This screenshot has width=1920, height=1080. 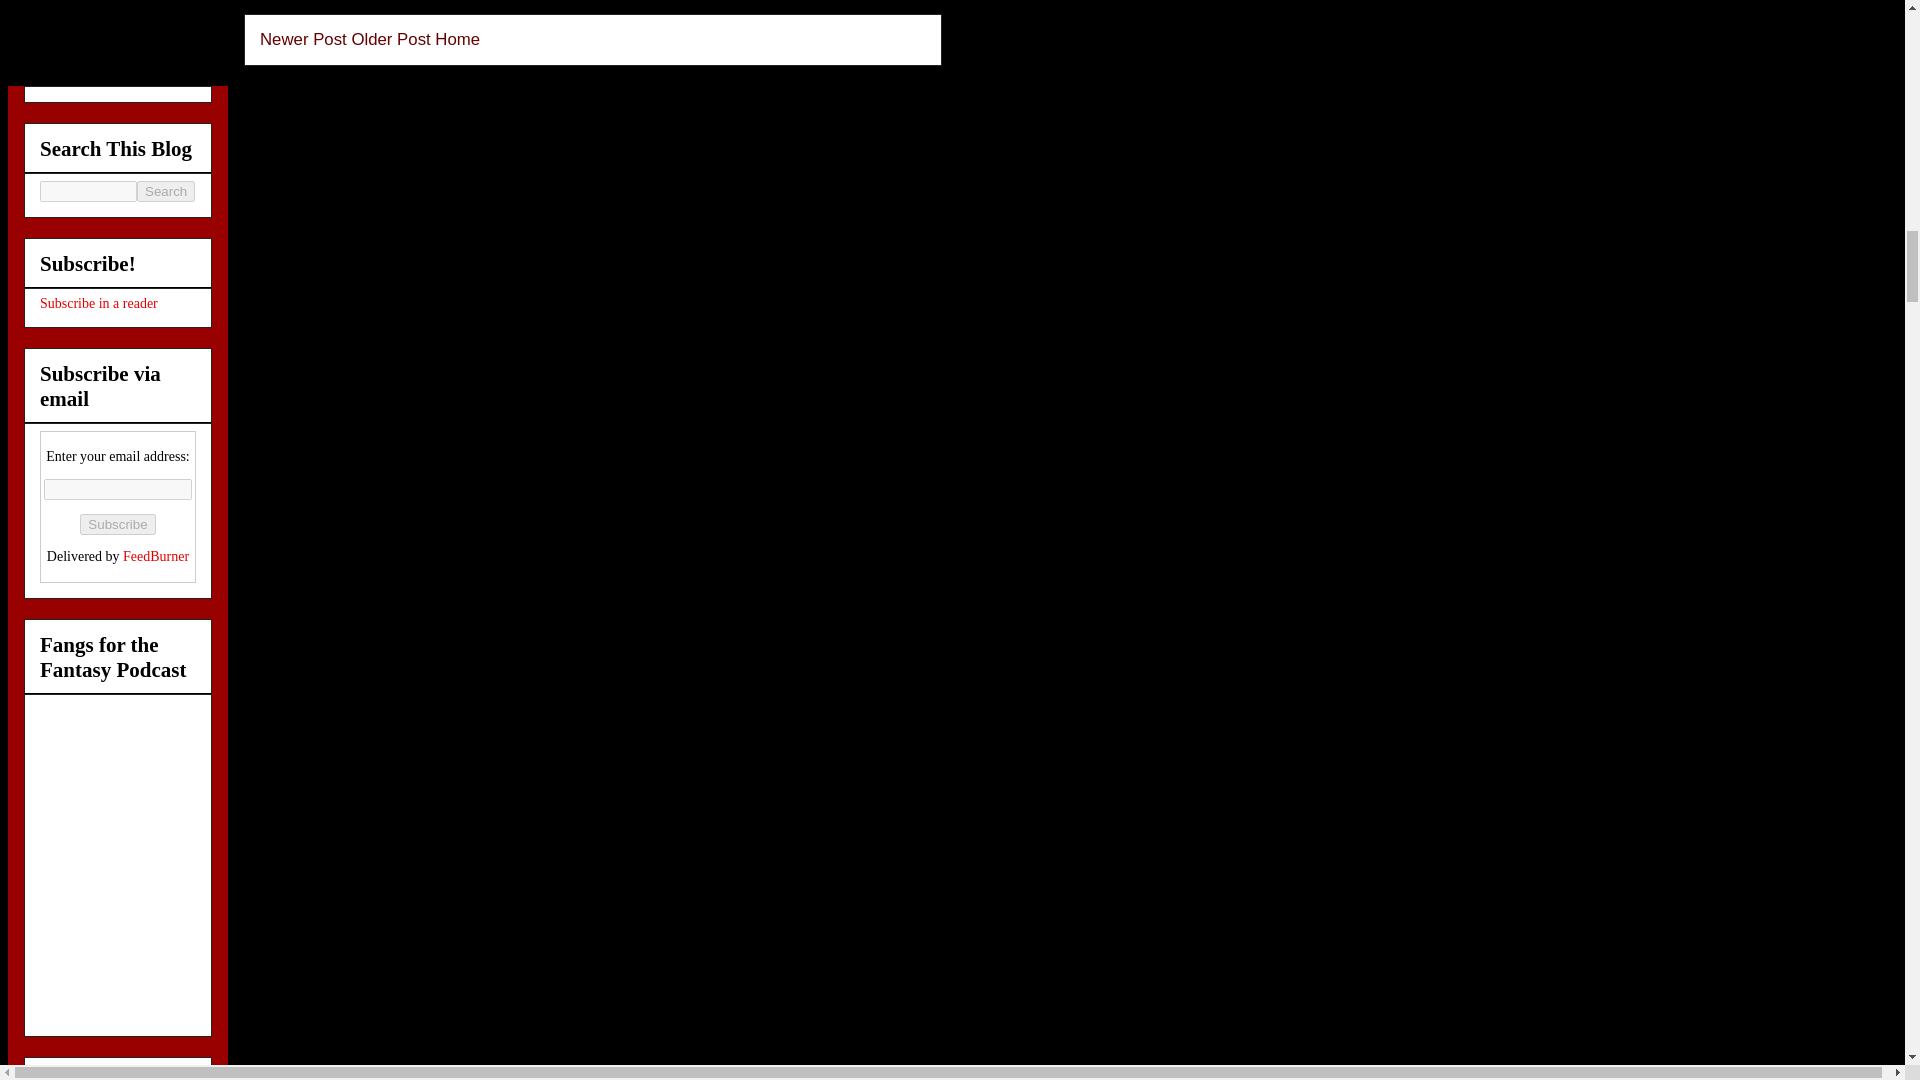 What do you see at coordinates (118, 524) in the screenshot?
I see `Subscribe` at bounding box center [118, 524].